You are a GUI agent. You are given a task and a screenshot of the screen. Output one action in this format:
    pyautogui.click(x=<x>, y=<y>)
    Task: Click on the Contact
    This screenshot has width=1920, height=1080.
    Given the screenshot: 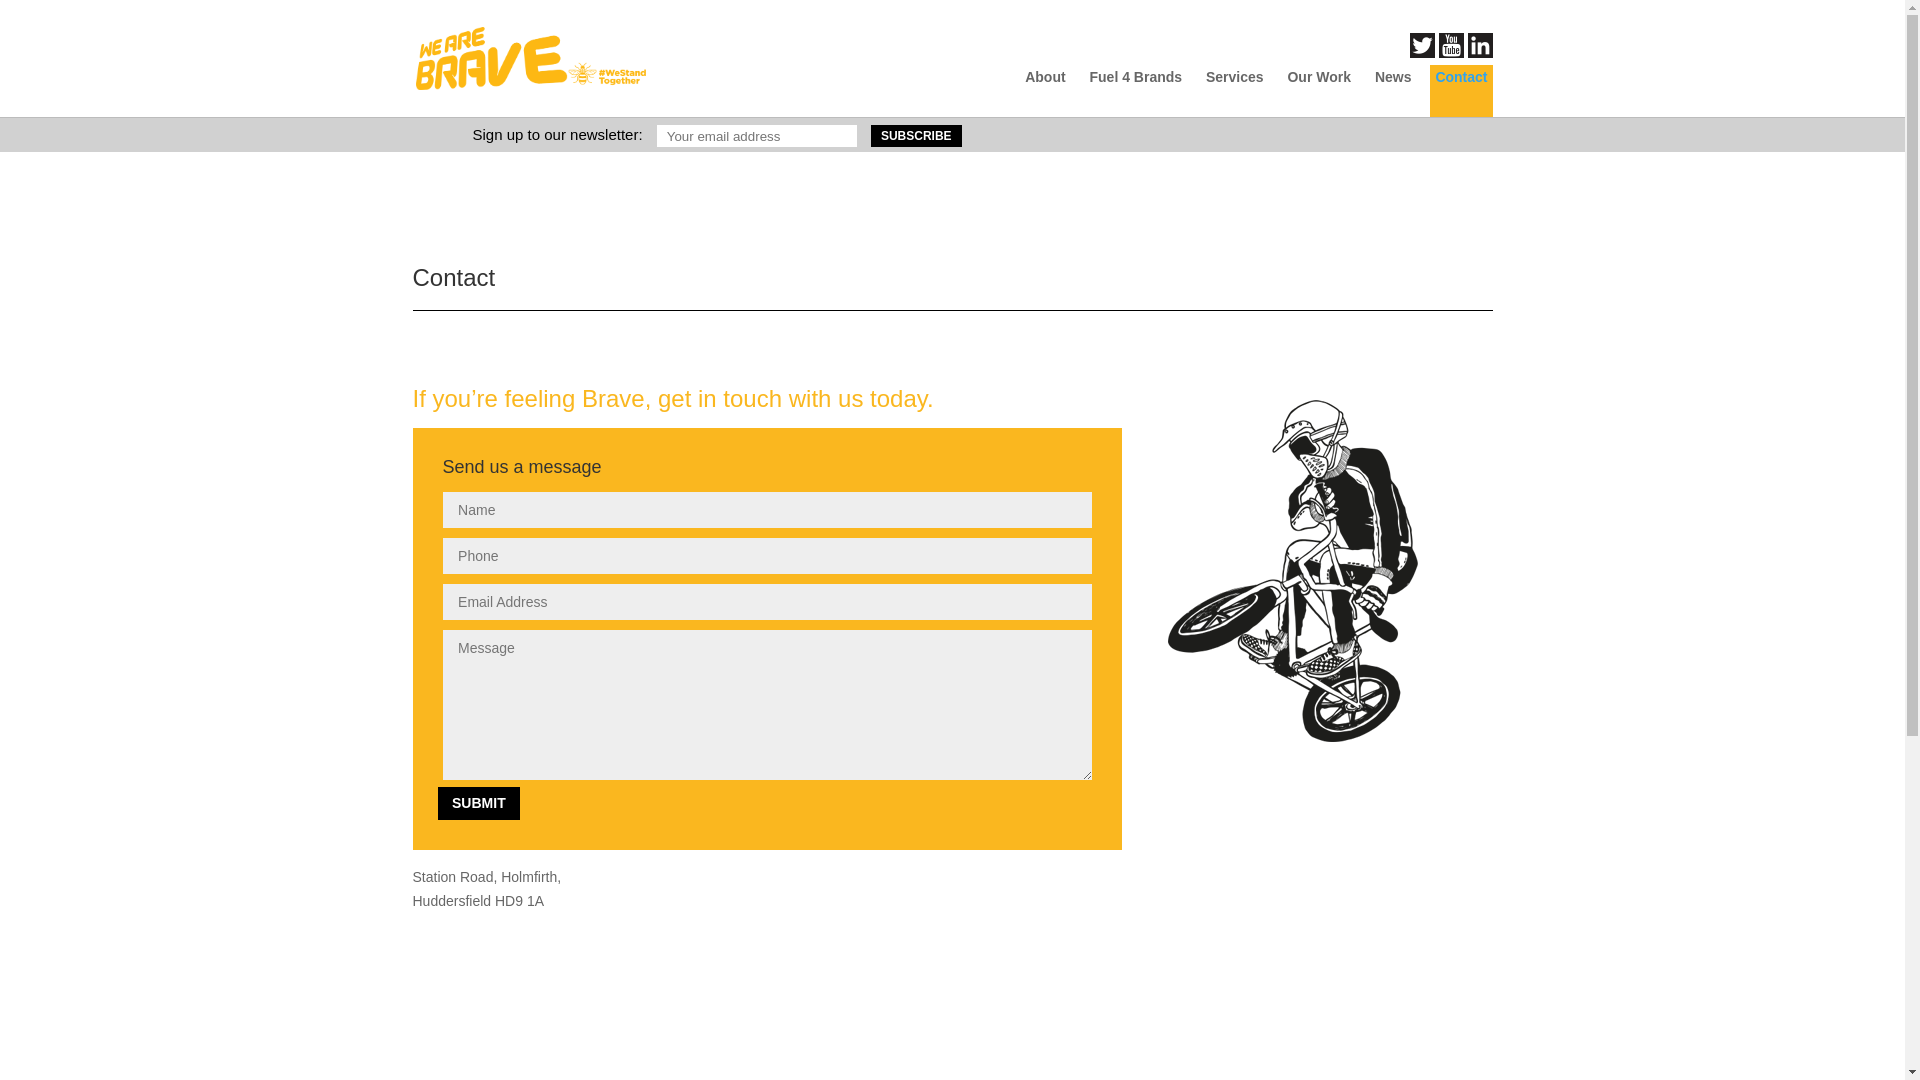 What is the action you would take?
    pyautogui.click(x=1460, y=90)
    